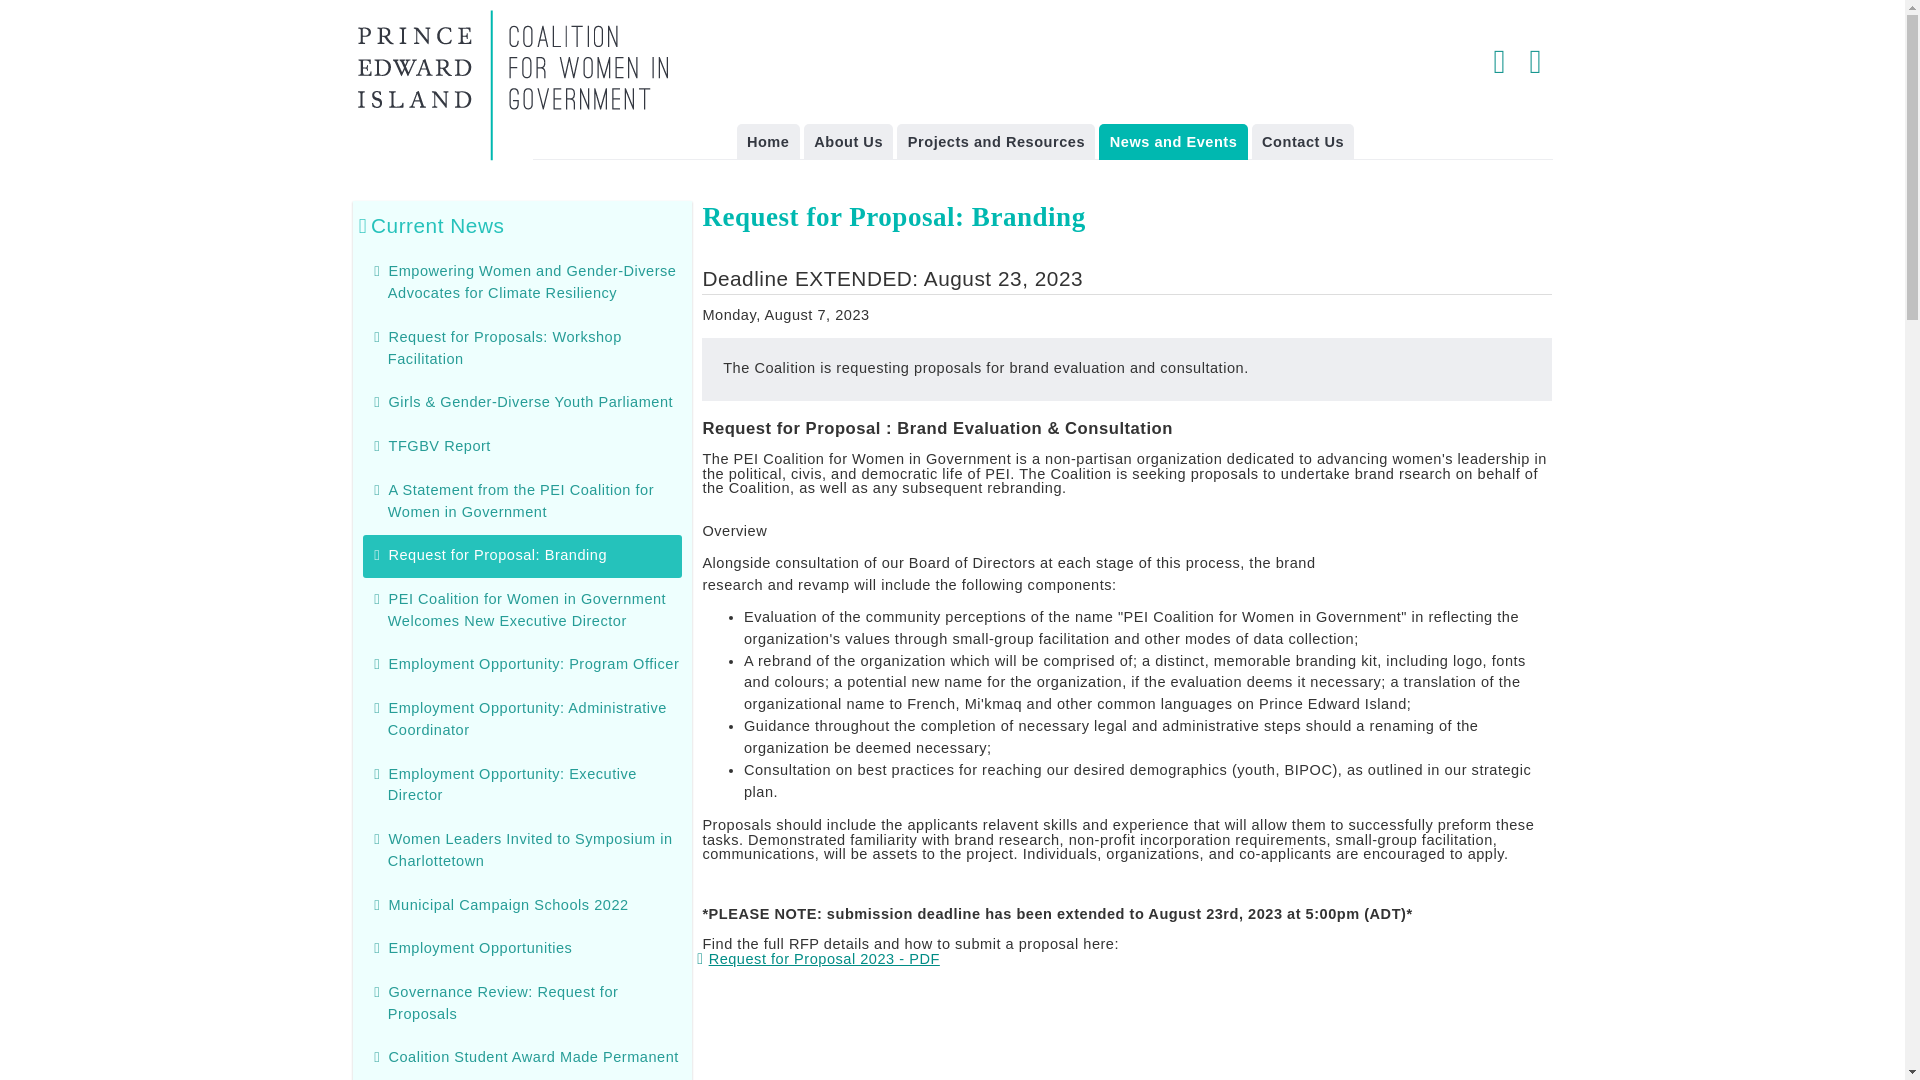 The height and width of the screenshot is (1080, 1920). I want to click on Projects and Resources, so click(995, 141).